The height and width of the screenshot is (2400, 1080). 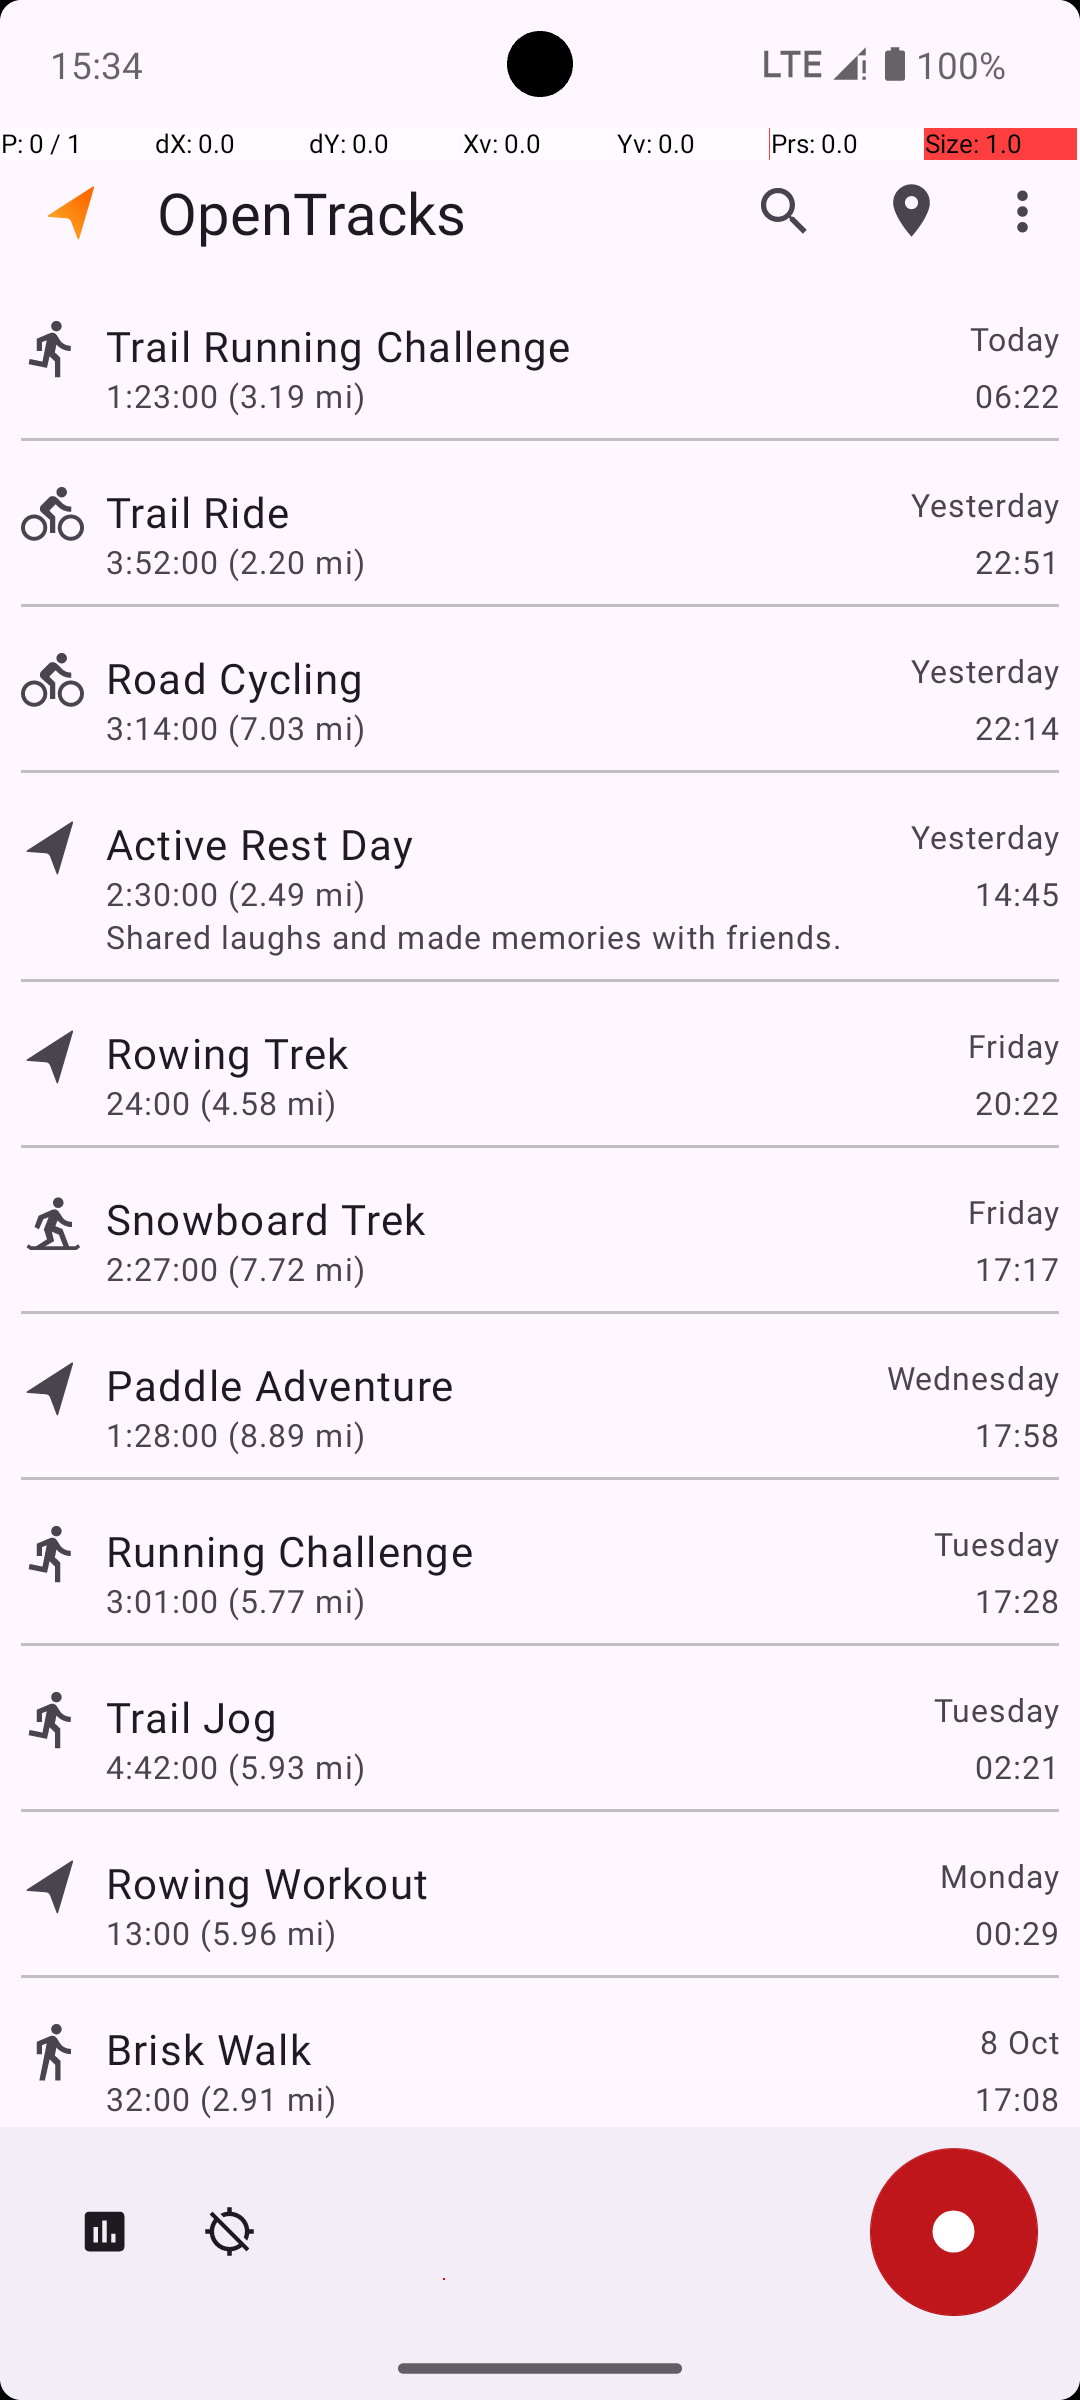 What do you see at coordinates (1016, 894) in the screenshot?
I see `14:45` at bounding box center [1016, 894].